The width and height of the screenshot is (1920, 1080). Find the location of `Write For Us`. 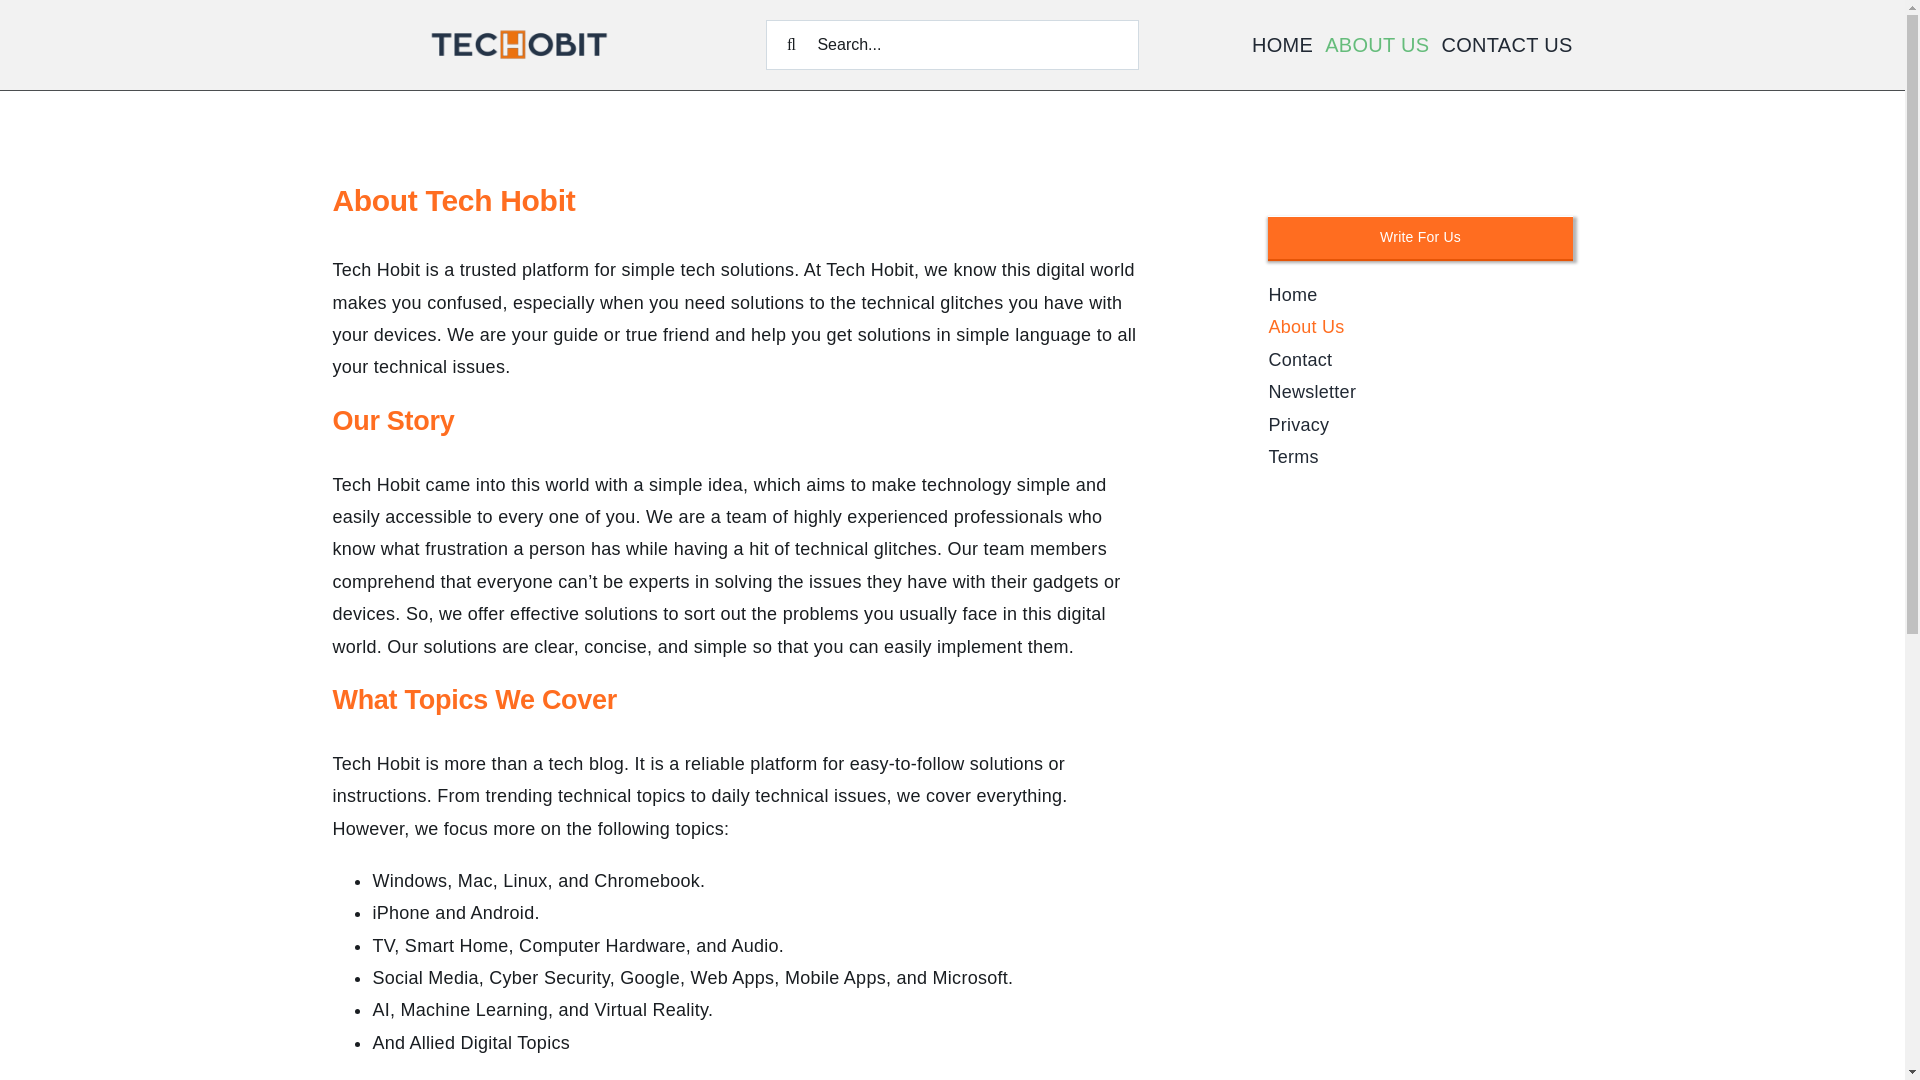

Write For Us is located at coordinates (1420, 238).